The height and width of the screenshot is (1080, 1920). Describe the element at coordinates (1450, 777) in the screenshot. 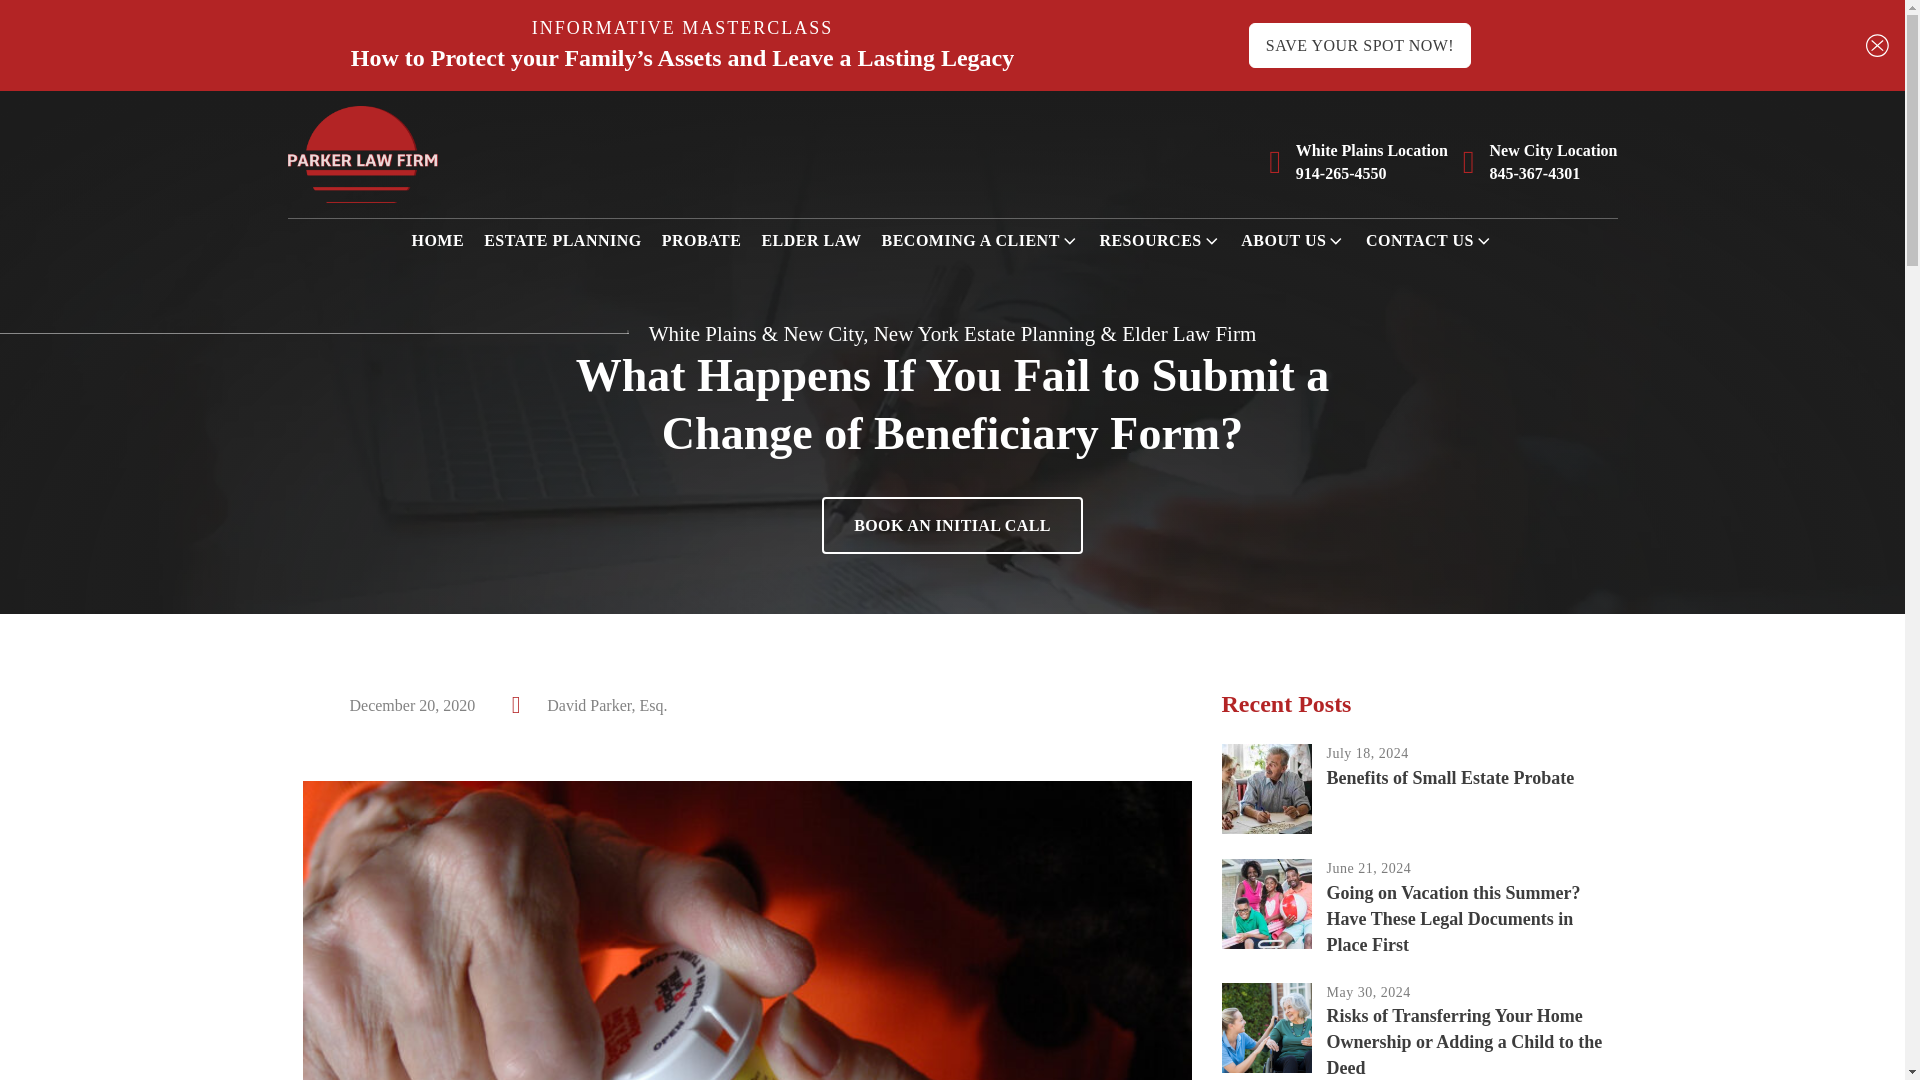

I see `Benefits of Small Estate Probate` at that location.